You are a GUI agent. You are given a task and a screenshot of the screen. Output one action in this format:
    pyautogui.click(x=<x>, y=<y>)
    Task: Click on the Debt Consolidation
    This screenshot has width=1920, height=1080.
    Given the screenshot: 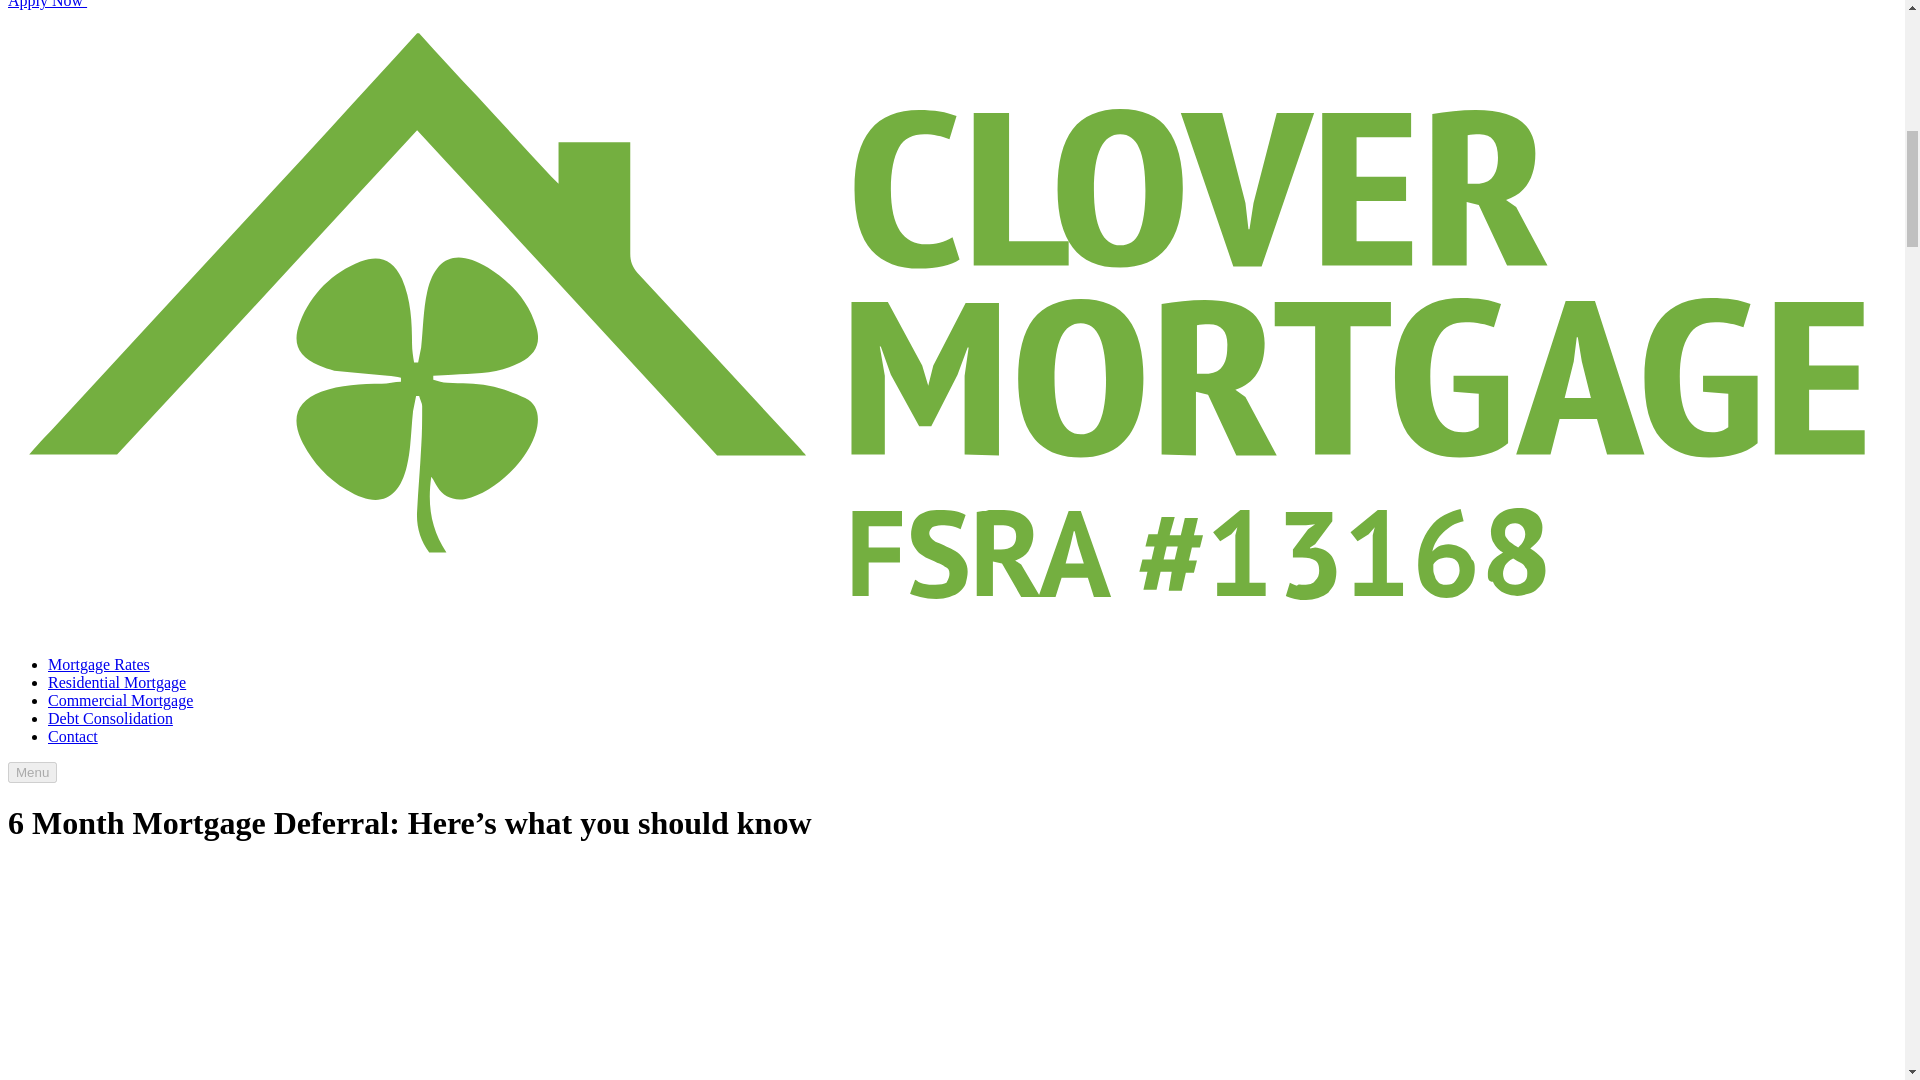 What is the action you would take?
    pyautogui.click(x=110, y=718)
    